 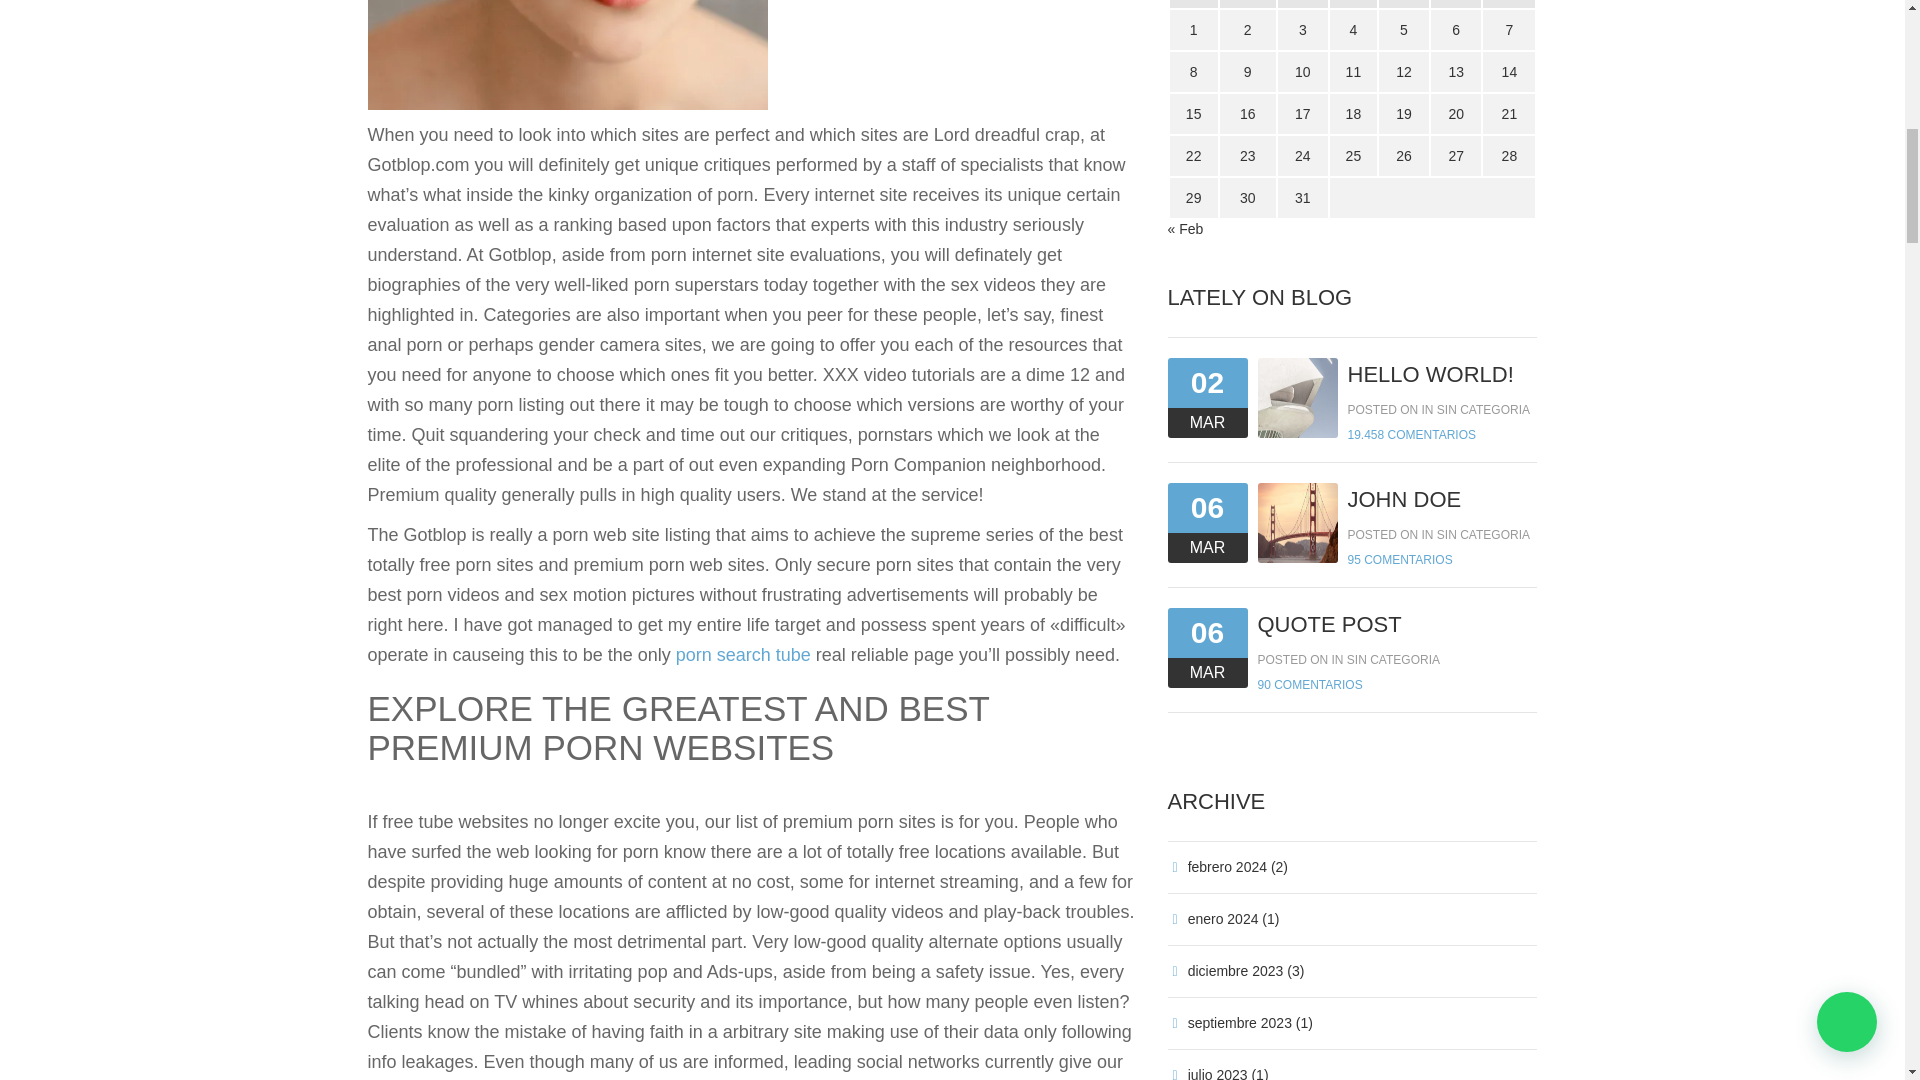 I want to click on viernes, so click(x=1404, y=4).